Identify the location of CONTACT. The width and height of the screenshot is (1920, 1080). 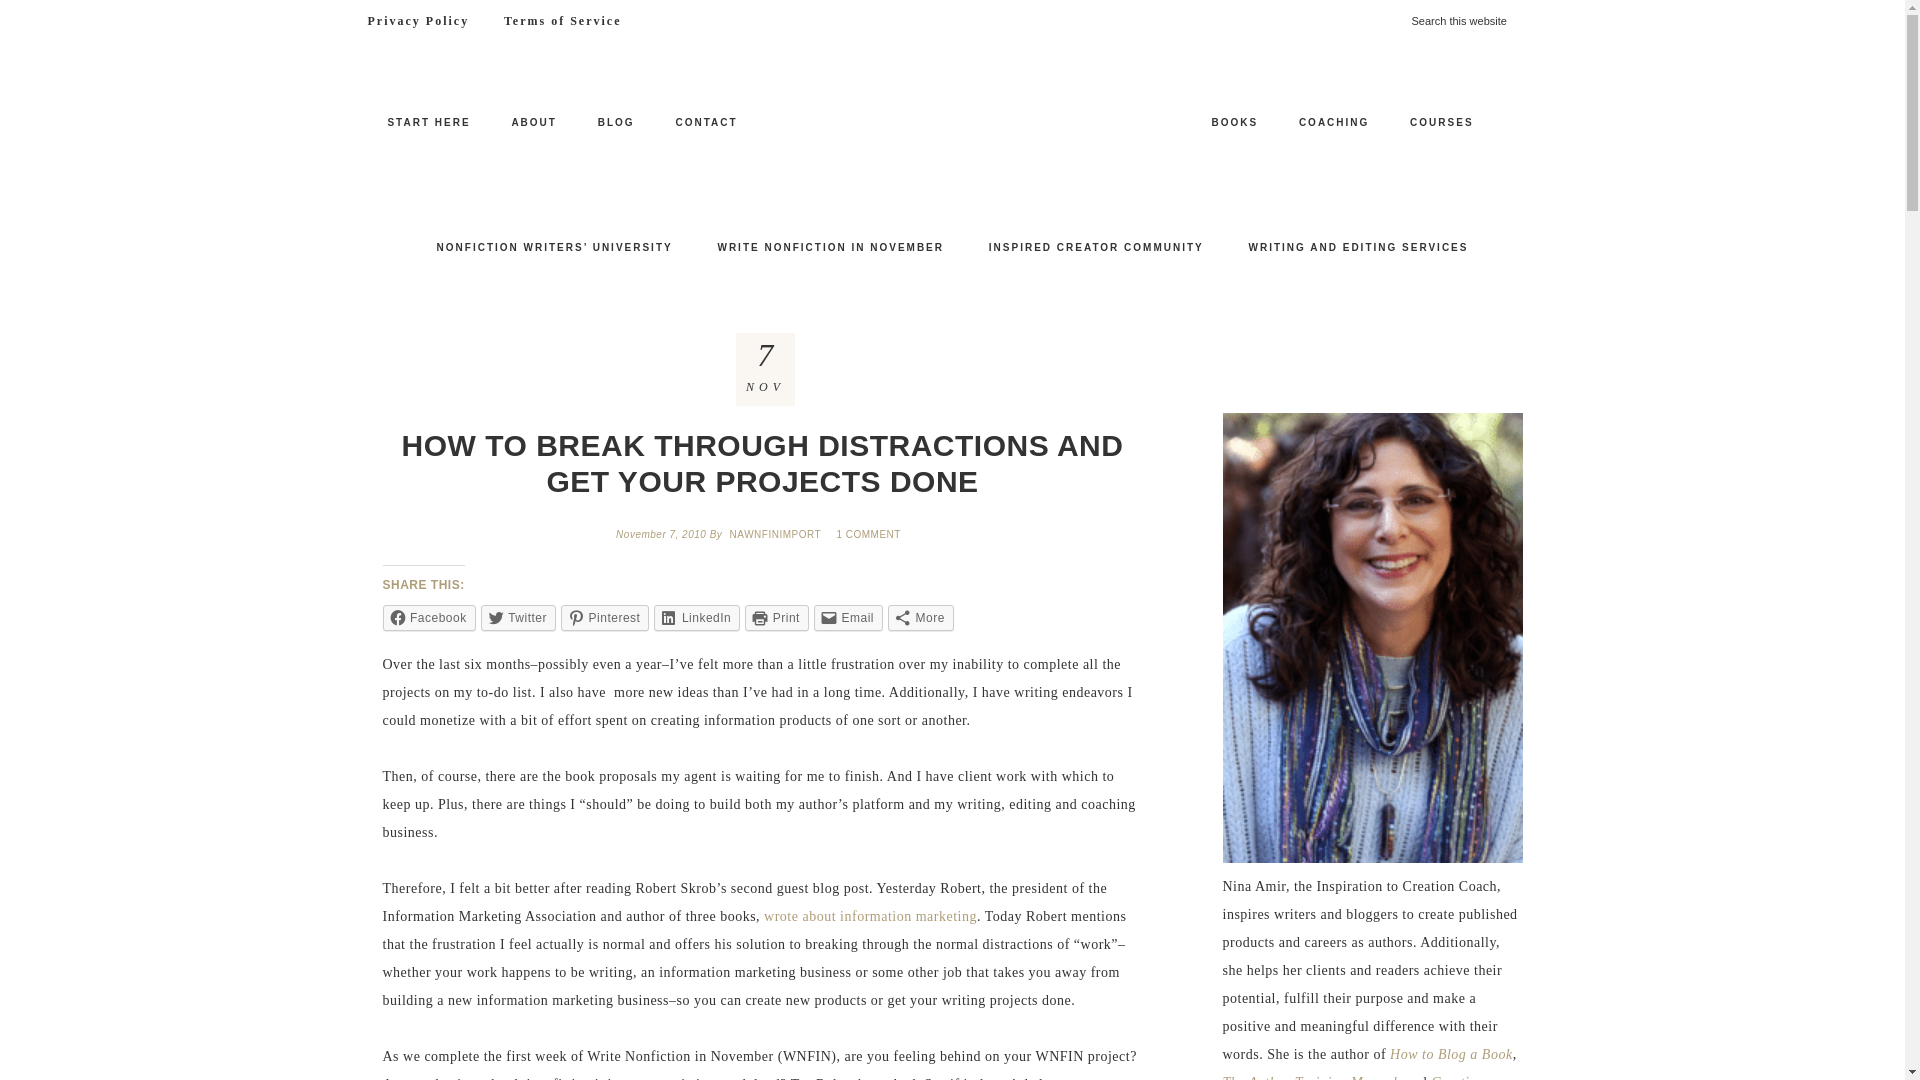
(705, 122).